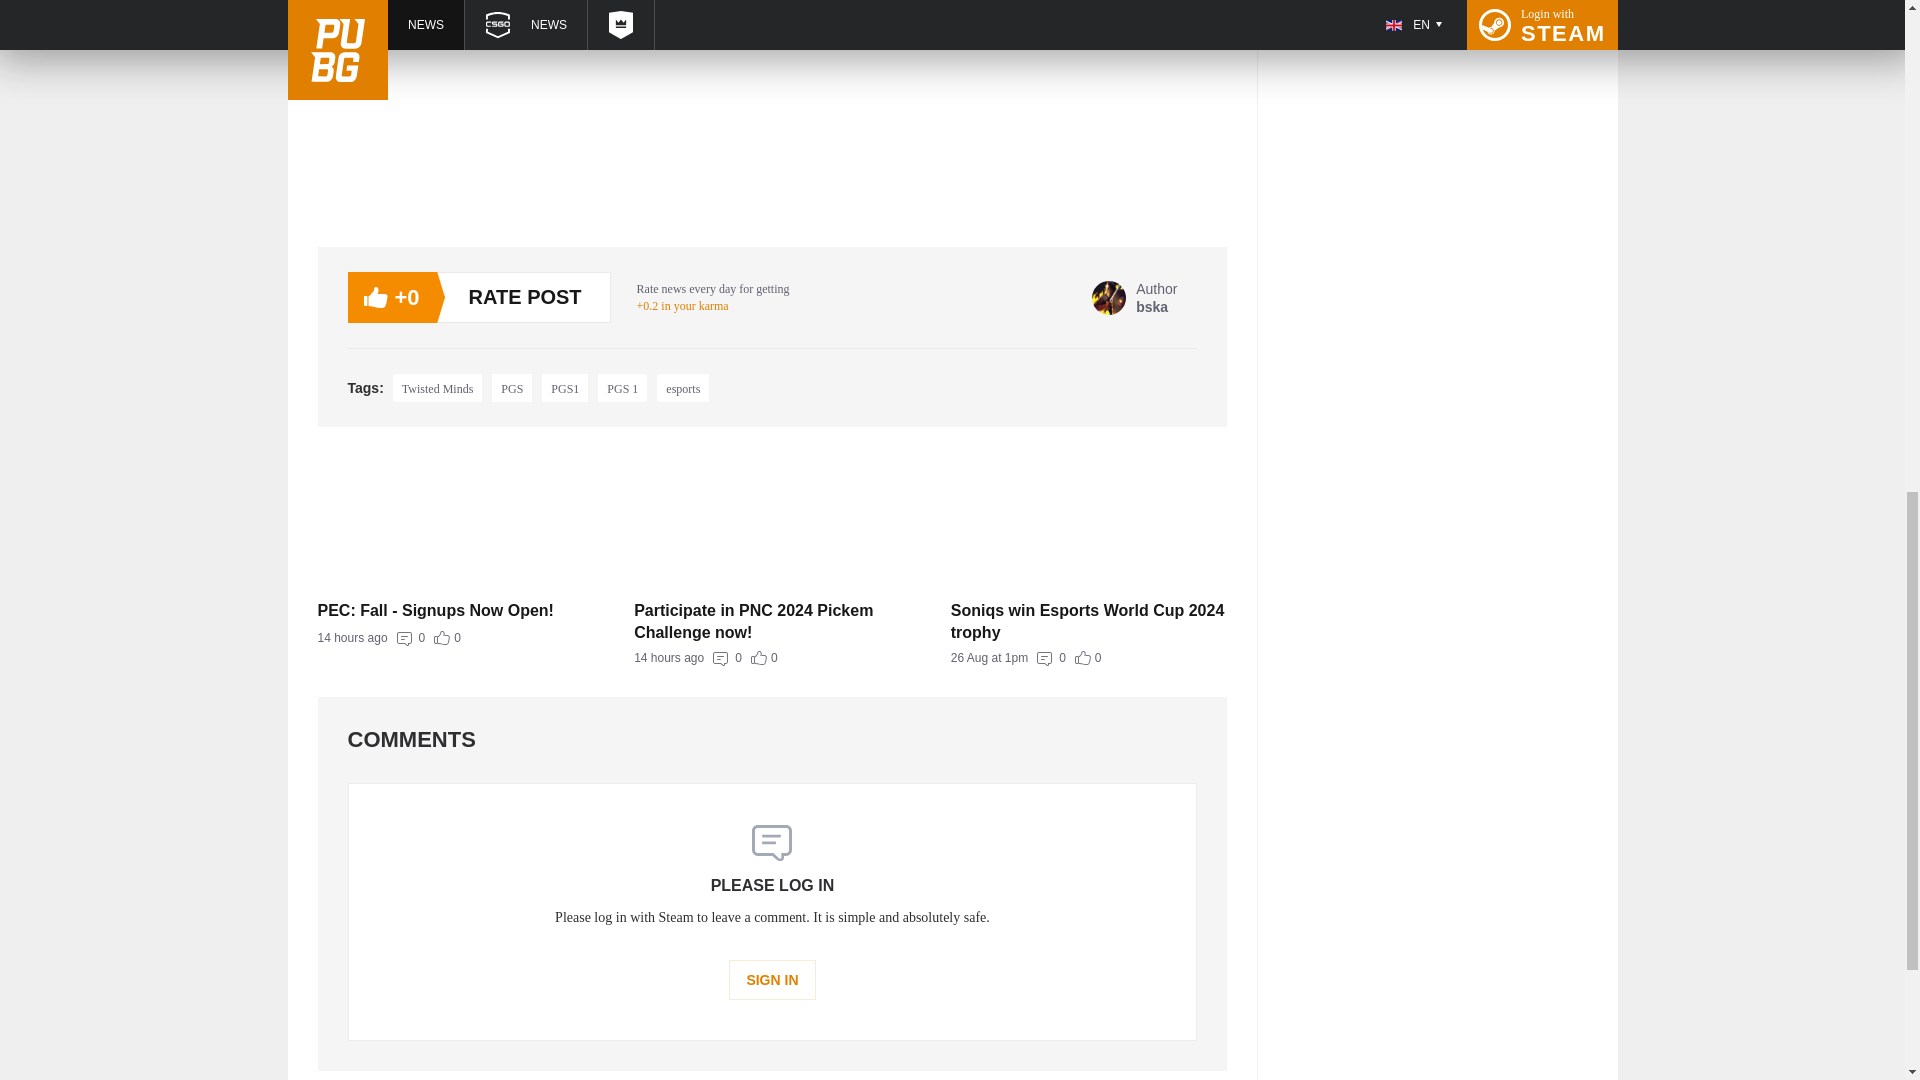  What do you see at coordinates (438, 387) in the screenshot?
I see `esports` at bounding box center [438, 387].